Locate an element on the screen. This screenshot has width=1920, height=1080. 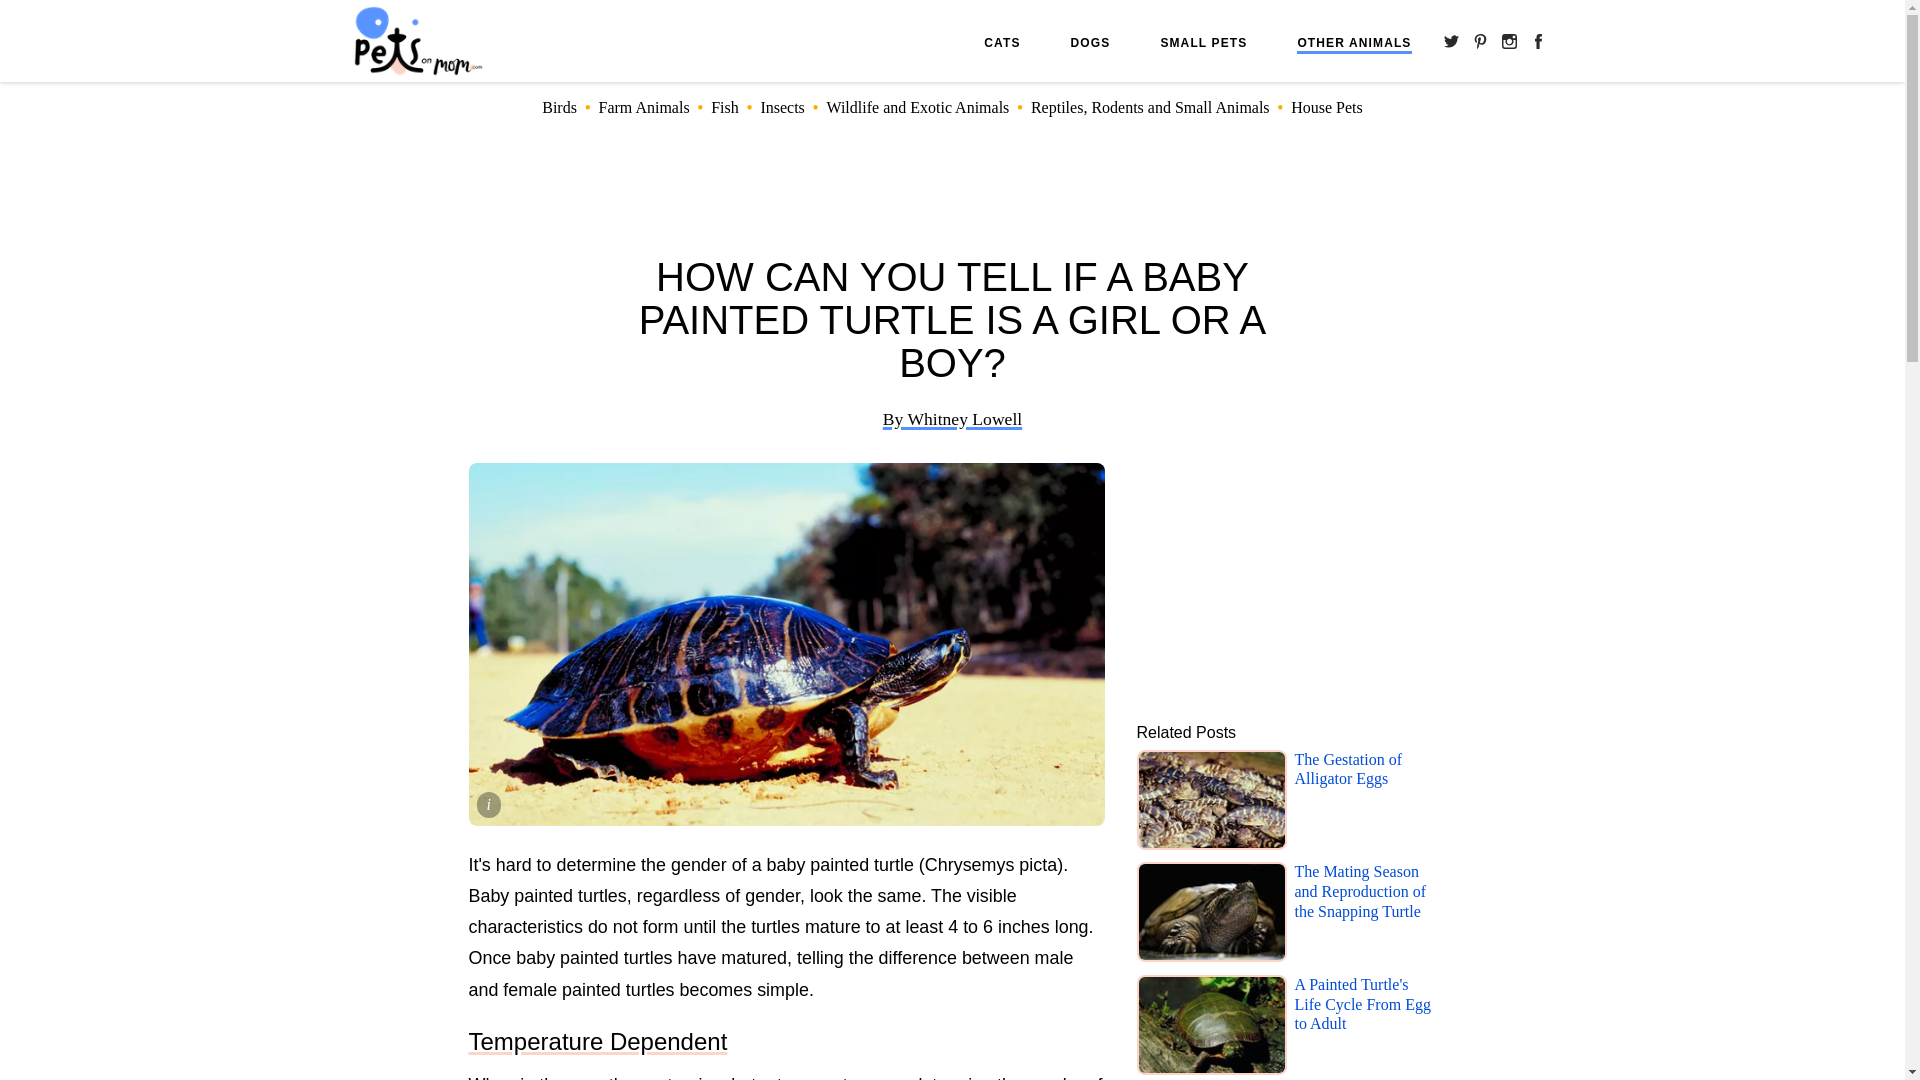
Wildlife and Exotic Animals is located at coordinates (917, 107).